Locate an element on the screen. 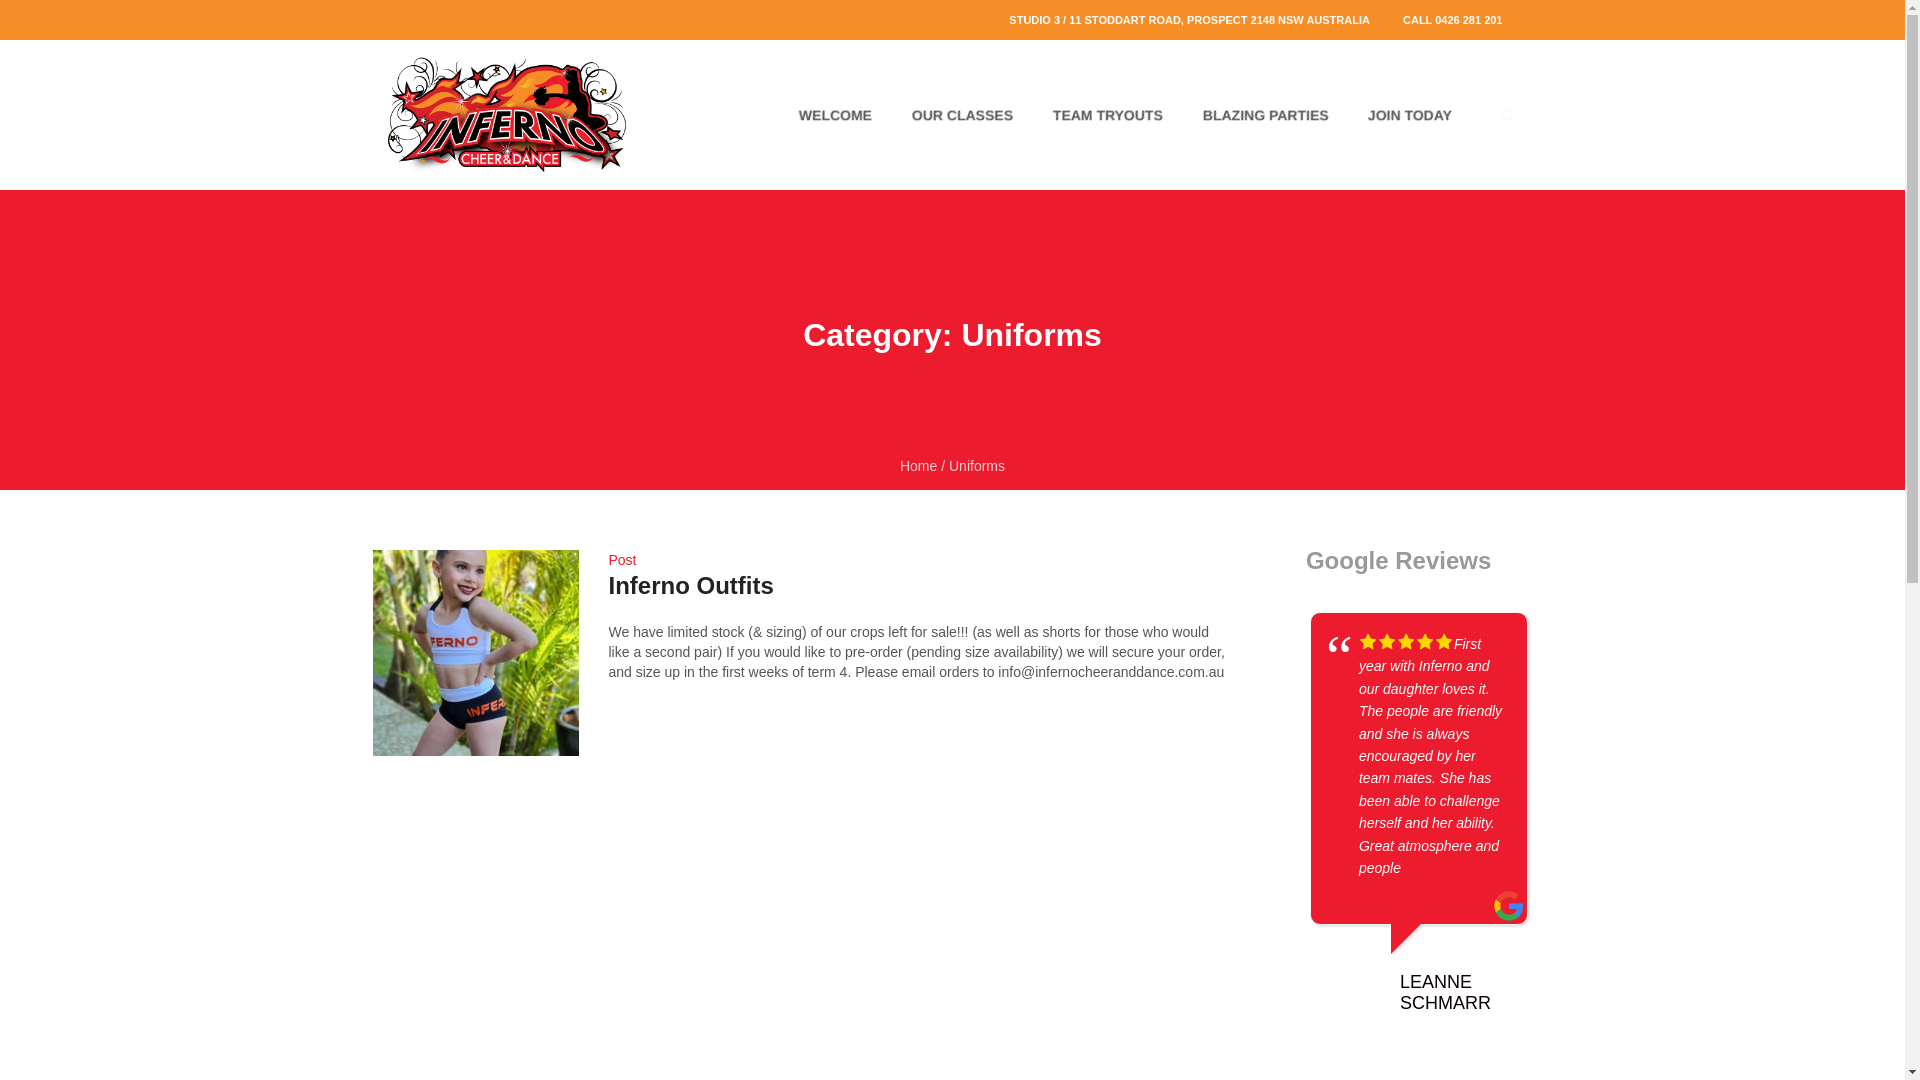 This screenshot has height=1080, width=1920. KODA is located at coordinates (1208, 1000).